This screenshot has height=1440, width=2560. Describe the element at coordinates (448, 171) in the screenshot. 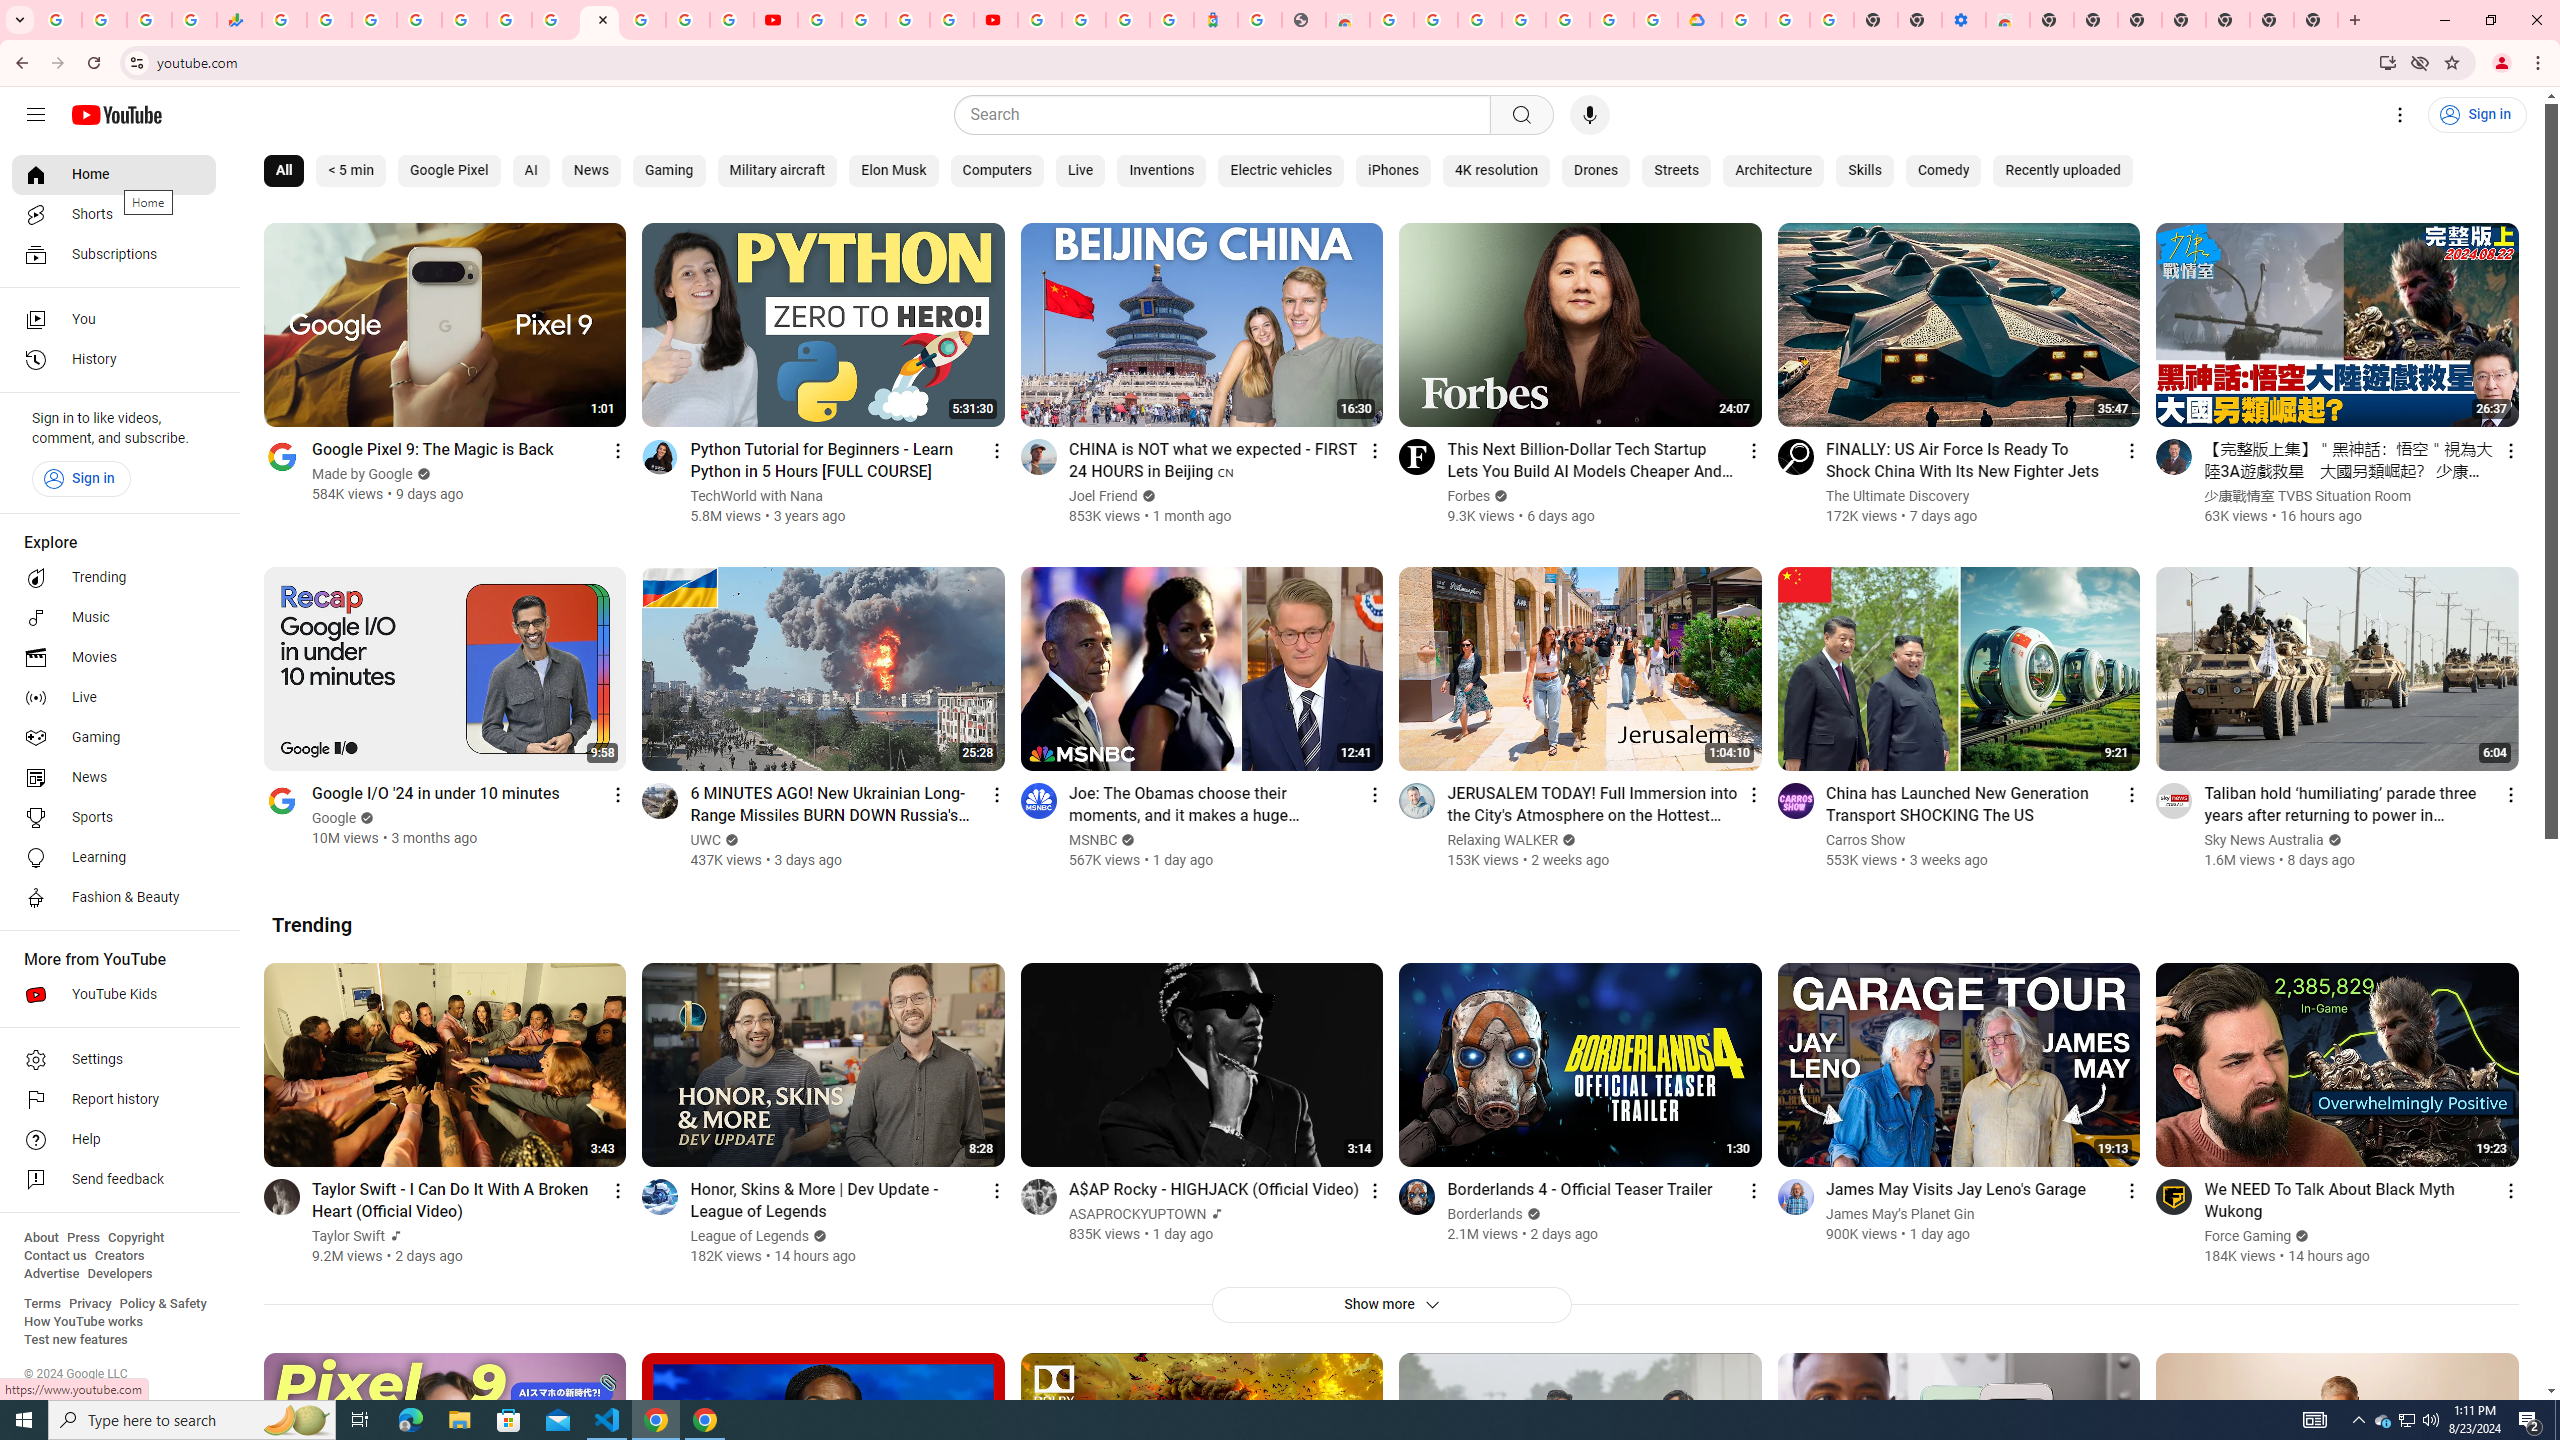

I see `Google Pixel` at that location.